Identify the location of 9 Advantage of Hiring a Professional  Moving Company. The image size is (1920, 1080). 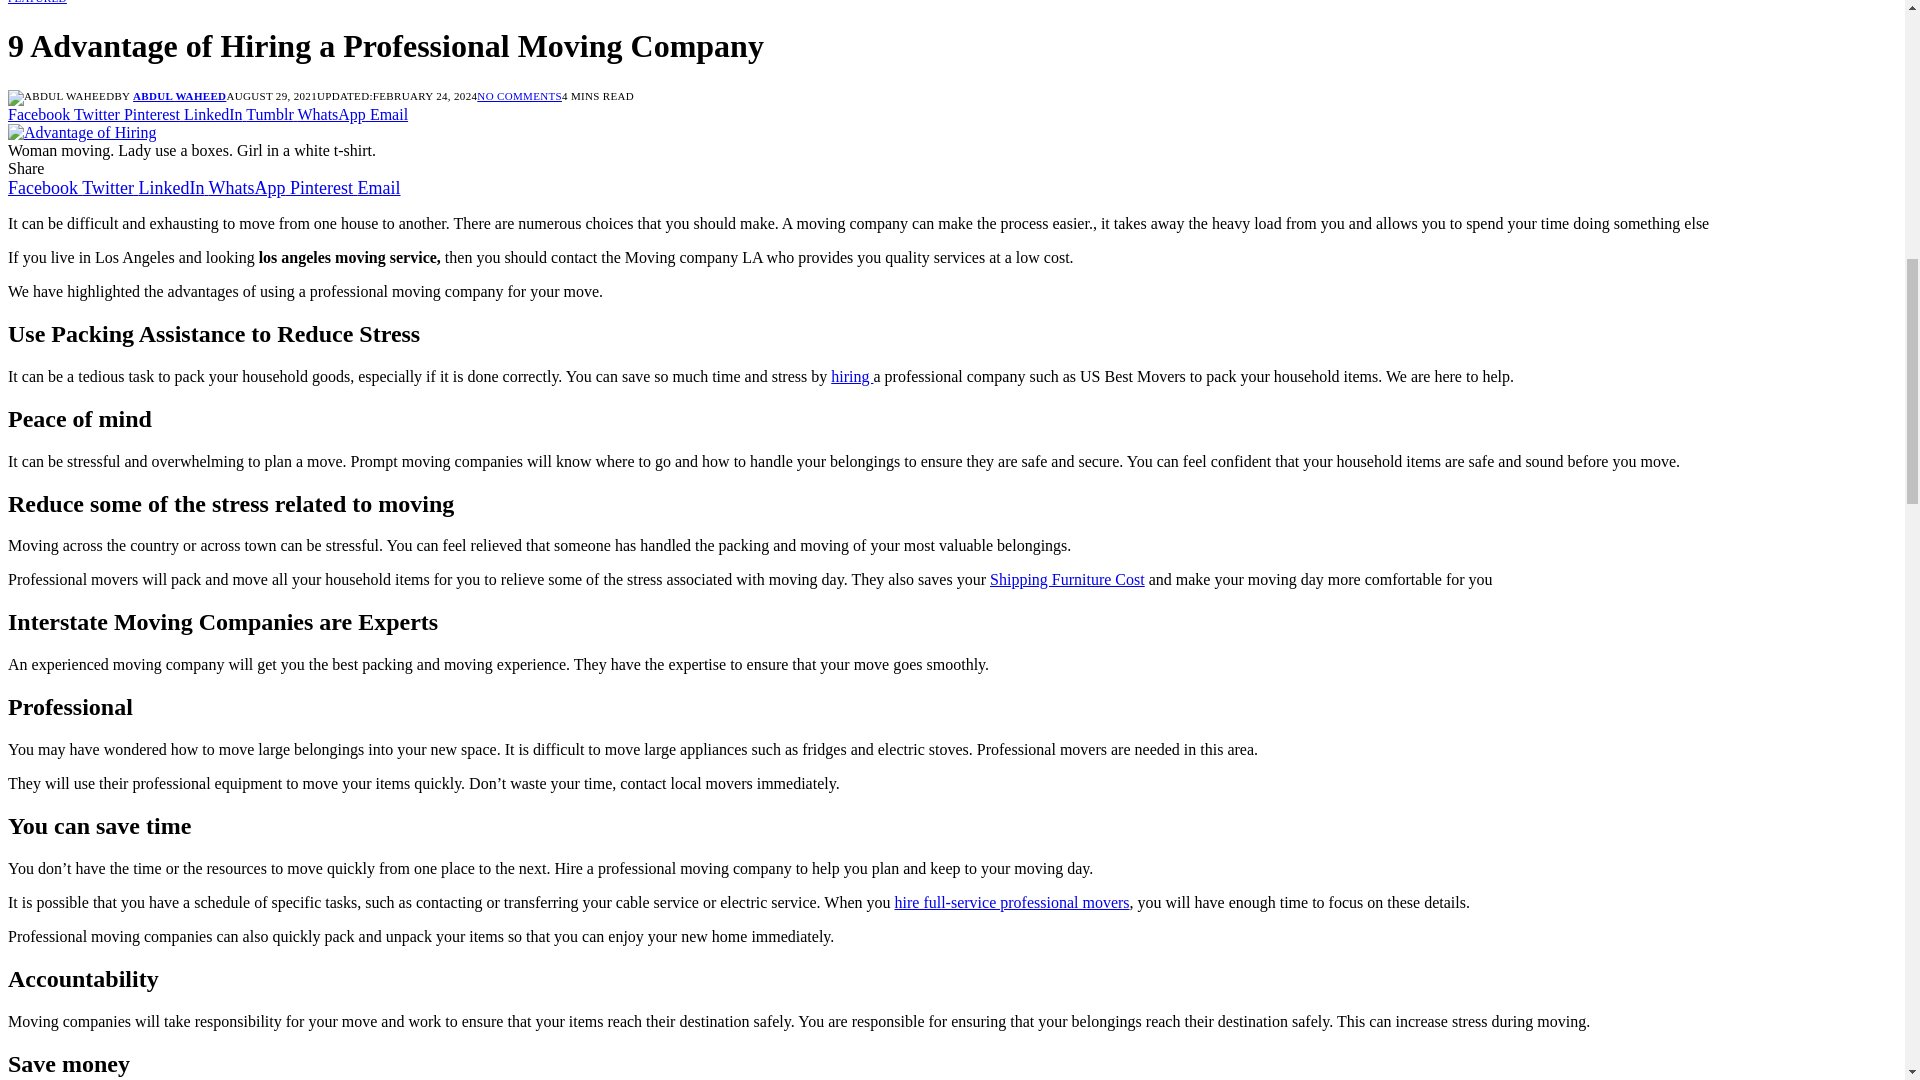
(81, 132).